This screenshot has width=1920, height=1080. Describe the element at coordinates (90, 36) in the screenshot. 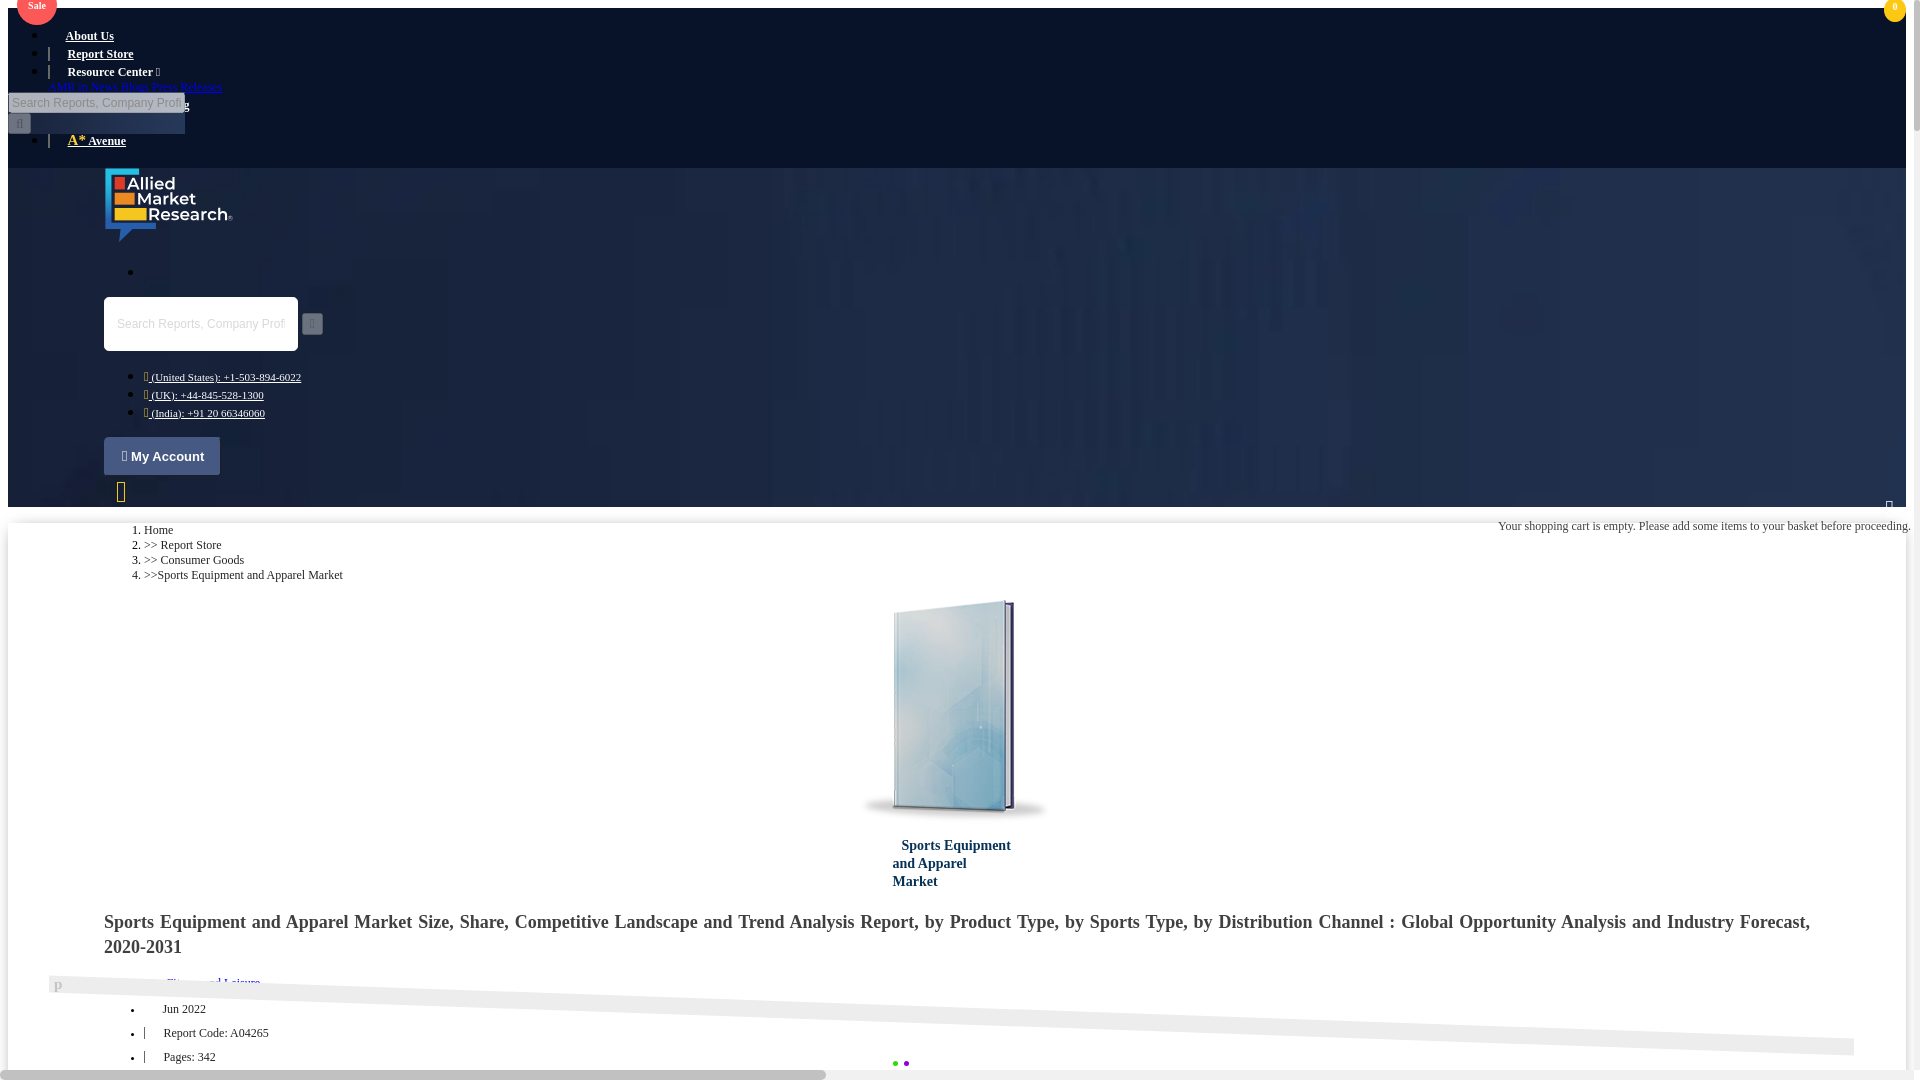

I see `About Us` at that location.